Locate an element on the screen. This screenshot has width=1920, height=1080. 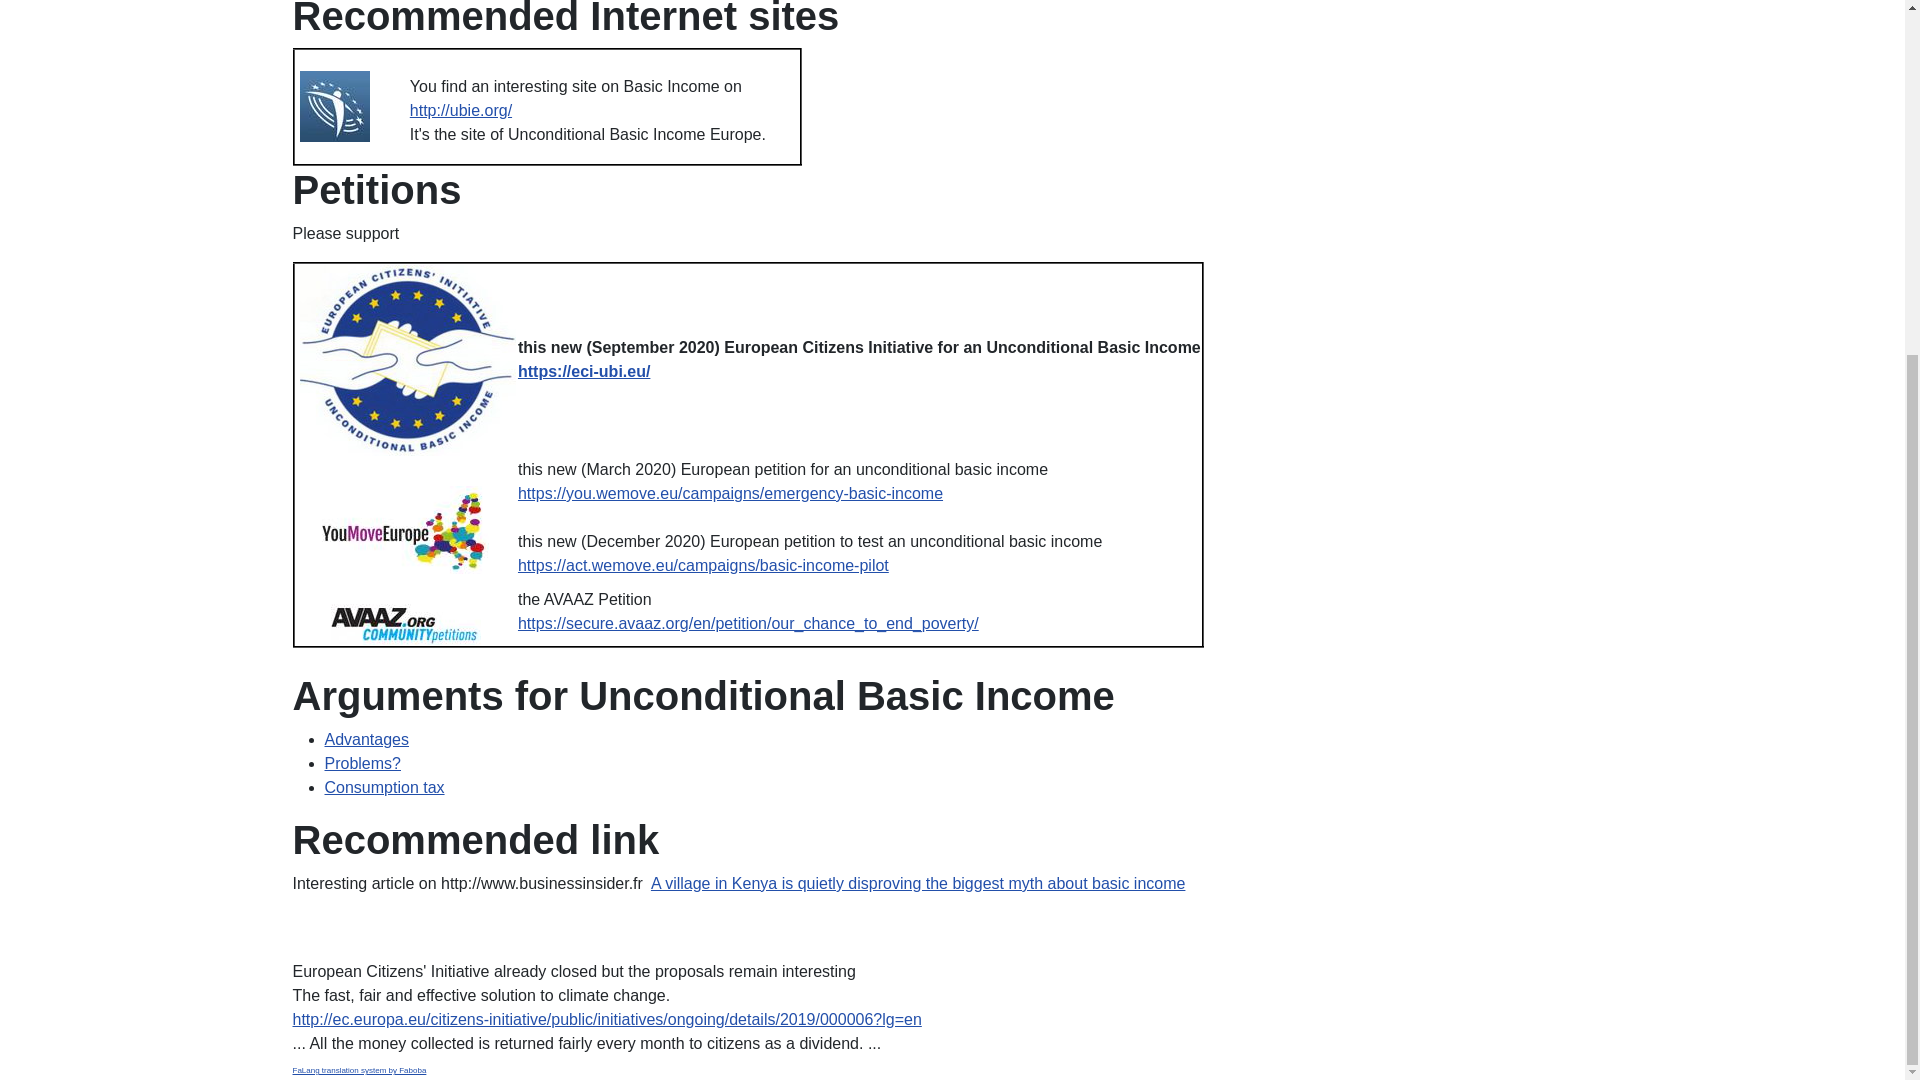
UBIE.org is located at coordinates (334, 106).